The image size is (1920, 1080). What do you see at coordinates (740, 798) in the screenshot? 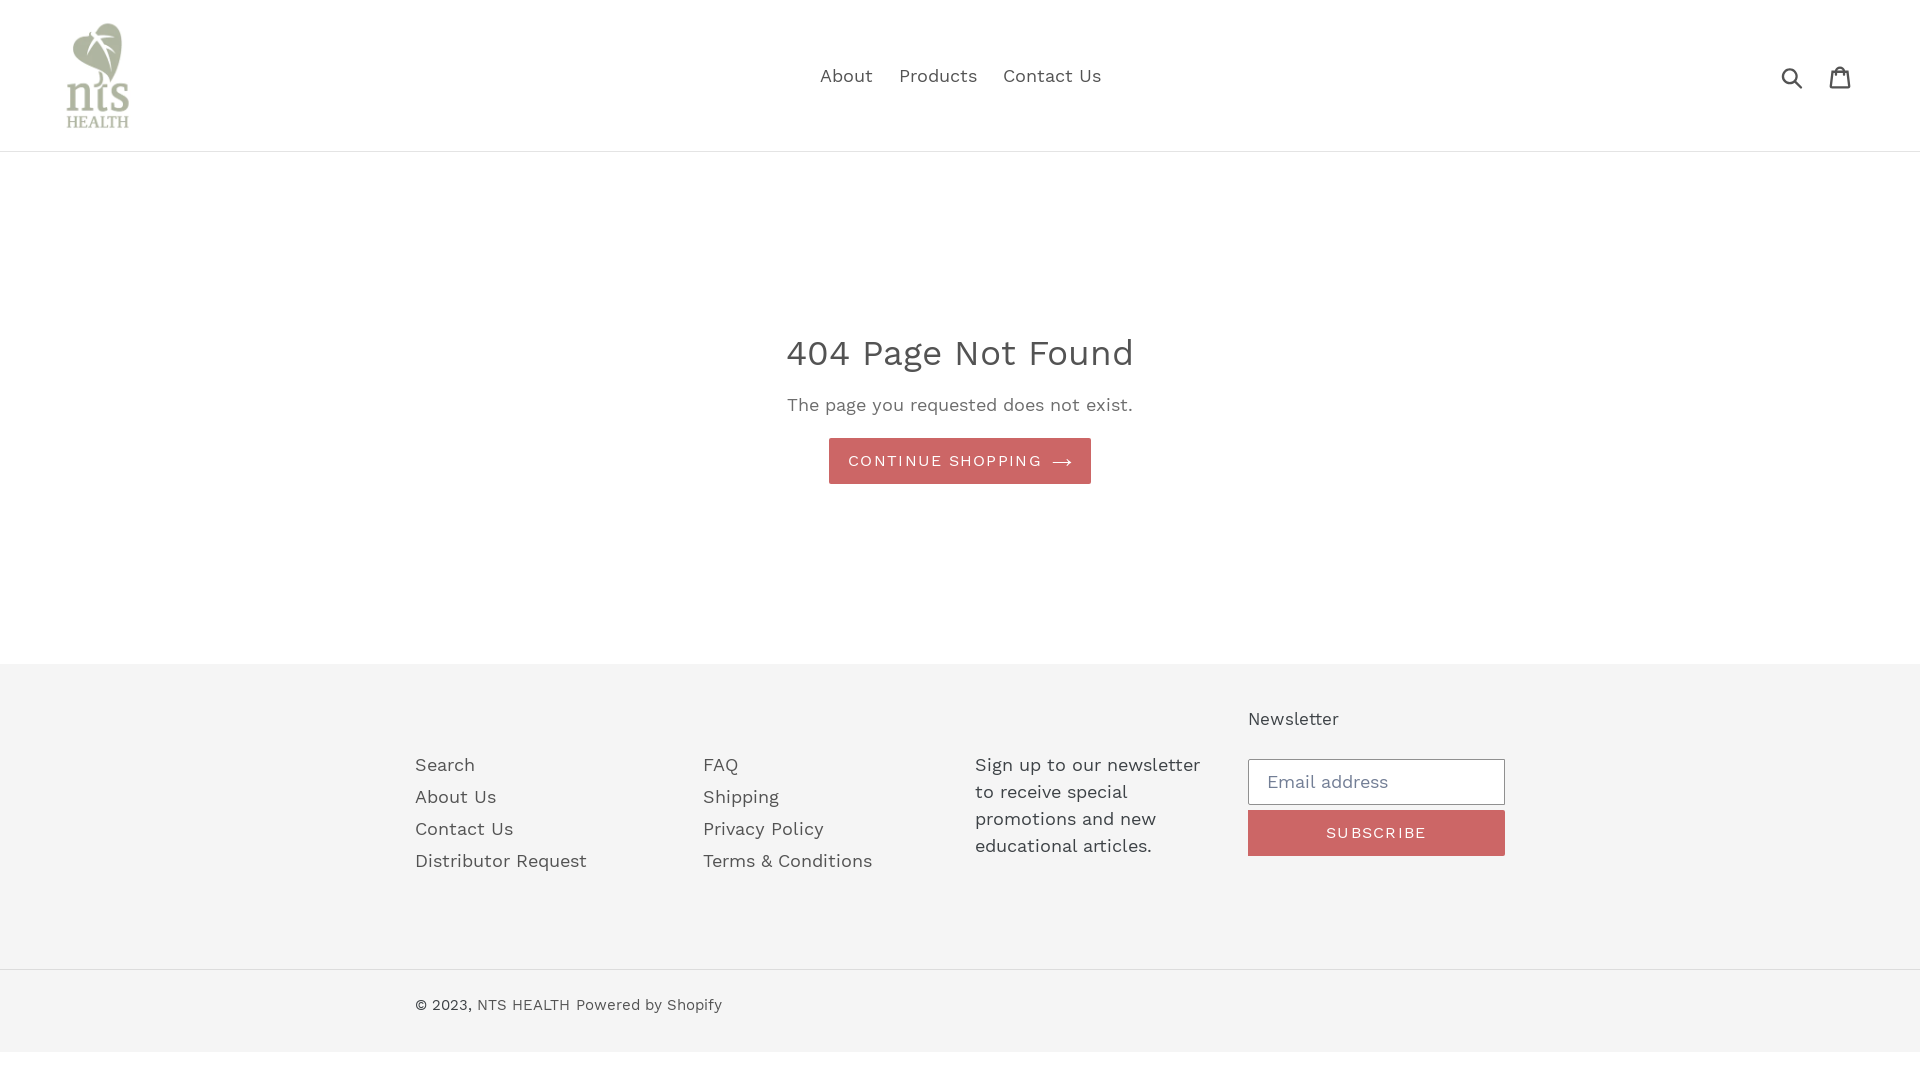
I see `Shipping` at bounding box center [740, 798].